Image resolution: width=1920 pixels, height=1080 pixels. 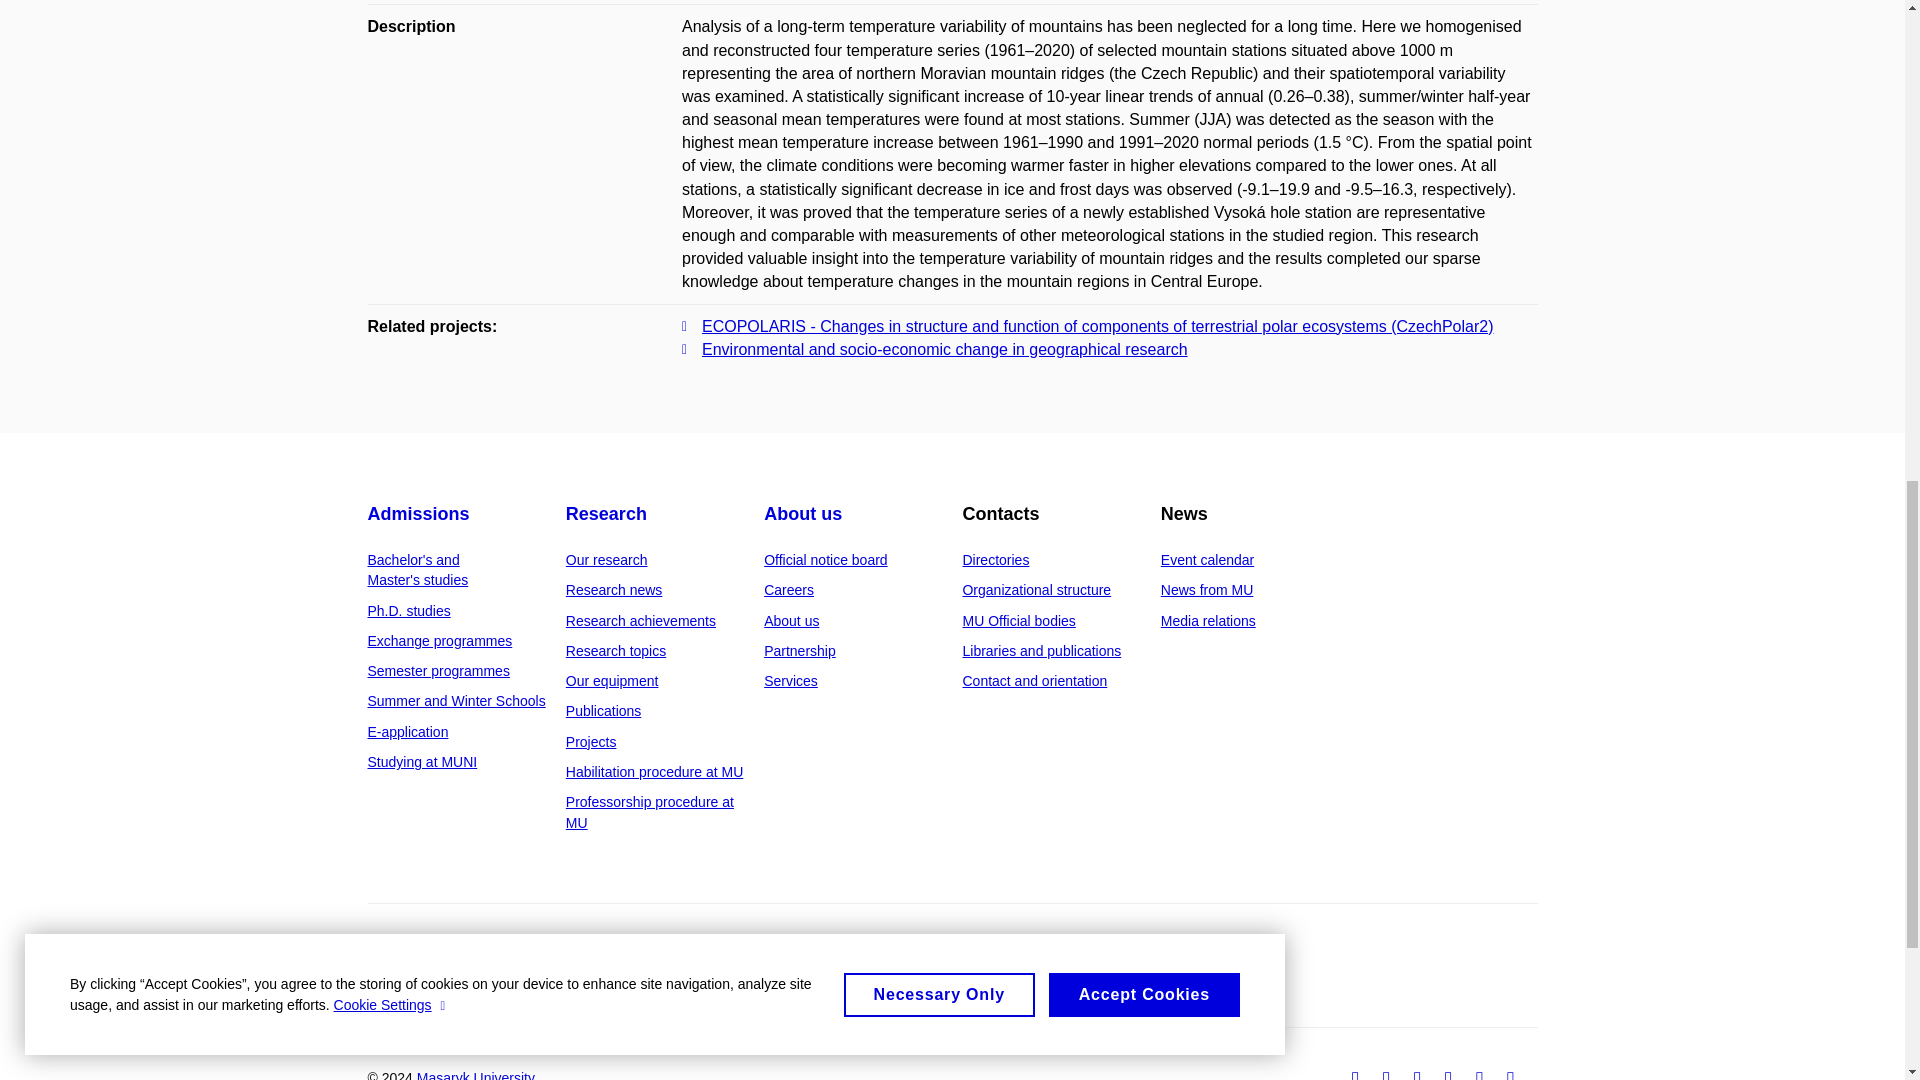 I want to click on Research achievements, so click(x=641, y=620).